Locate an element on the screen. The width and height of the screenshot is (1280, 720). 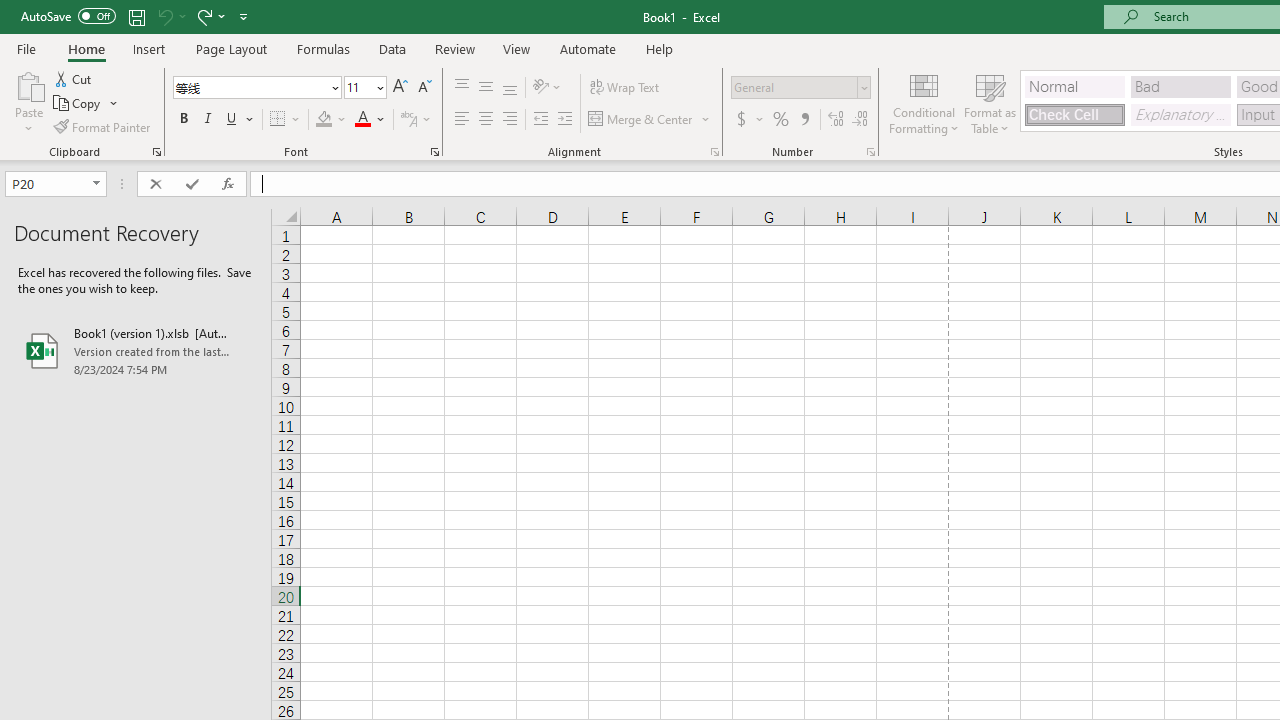
Format as Table is located at coordinates (990, 102).